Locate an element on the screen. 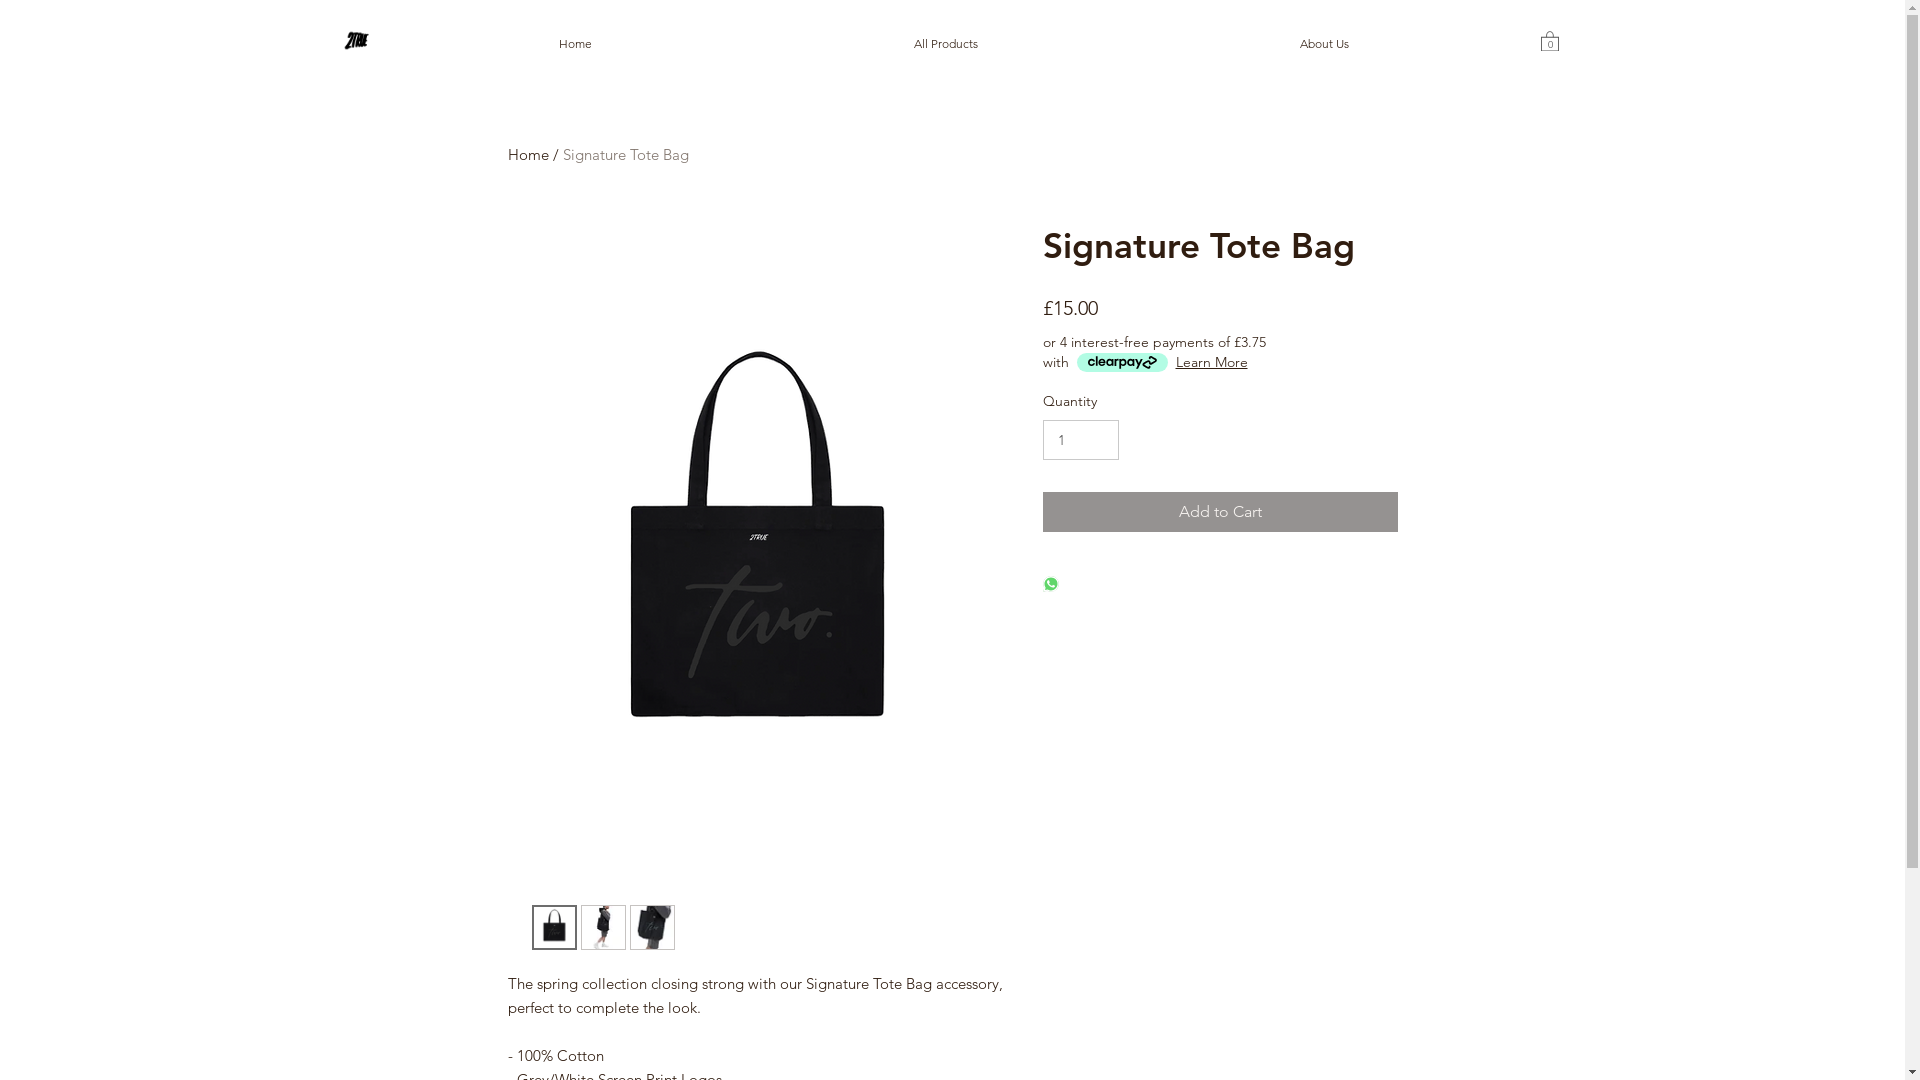 The image size is (1920, 1080). All Products is located at coordinates (946, 44).